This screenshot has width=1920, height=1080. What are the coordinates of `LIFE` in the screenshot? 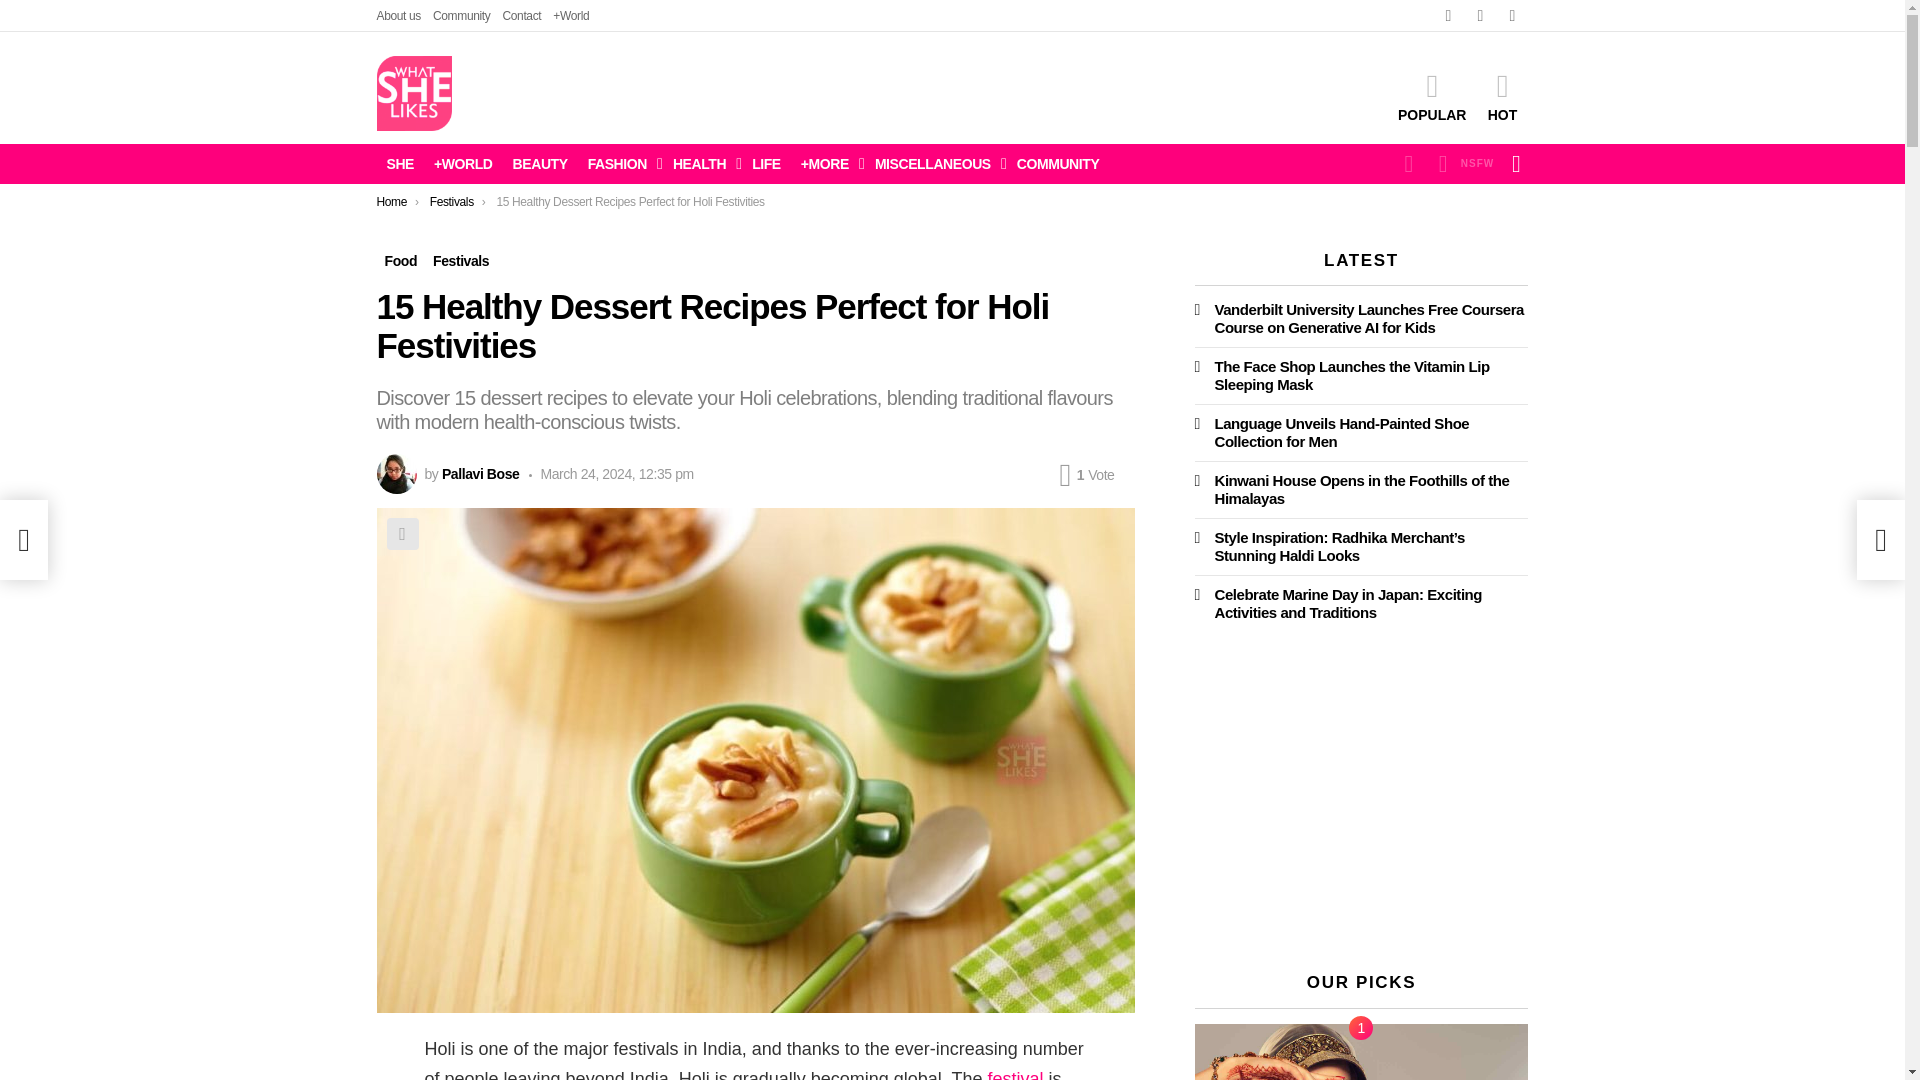 It's located at (766, 164).